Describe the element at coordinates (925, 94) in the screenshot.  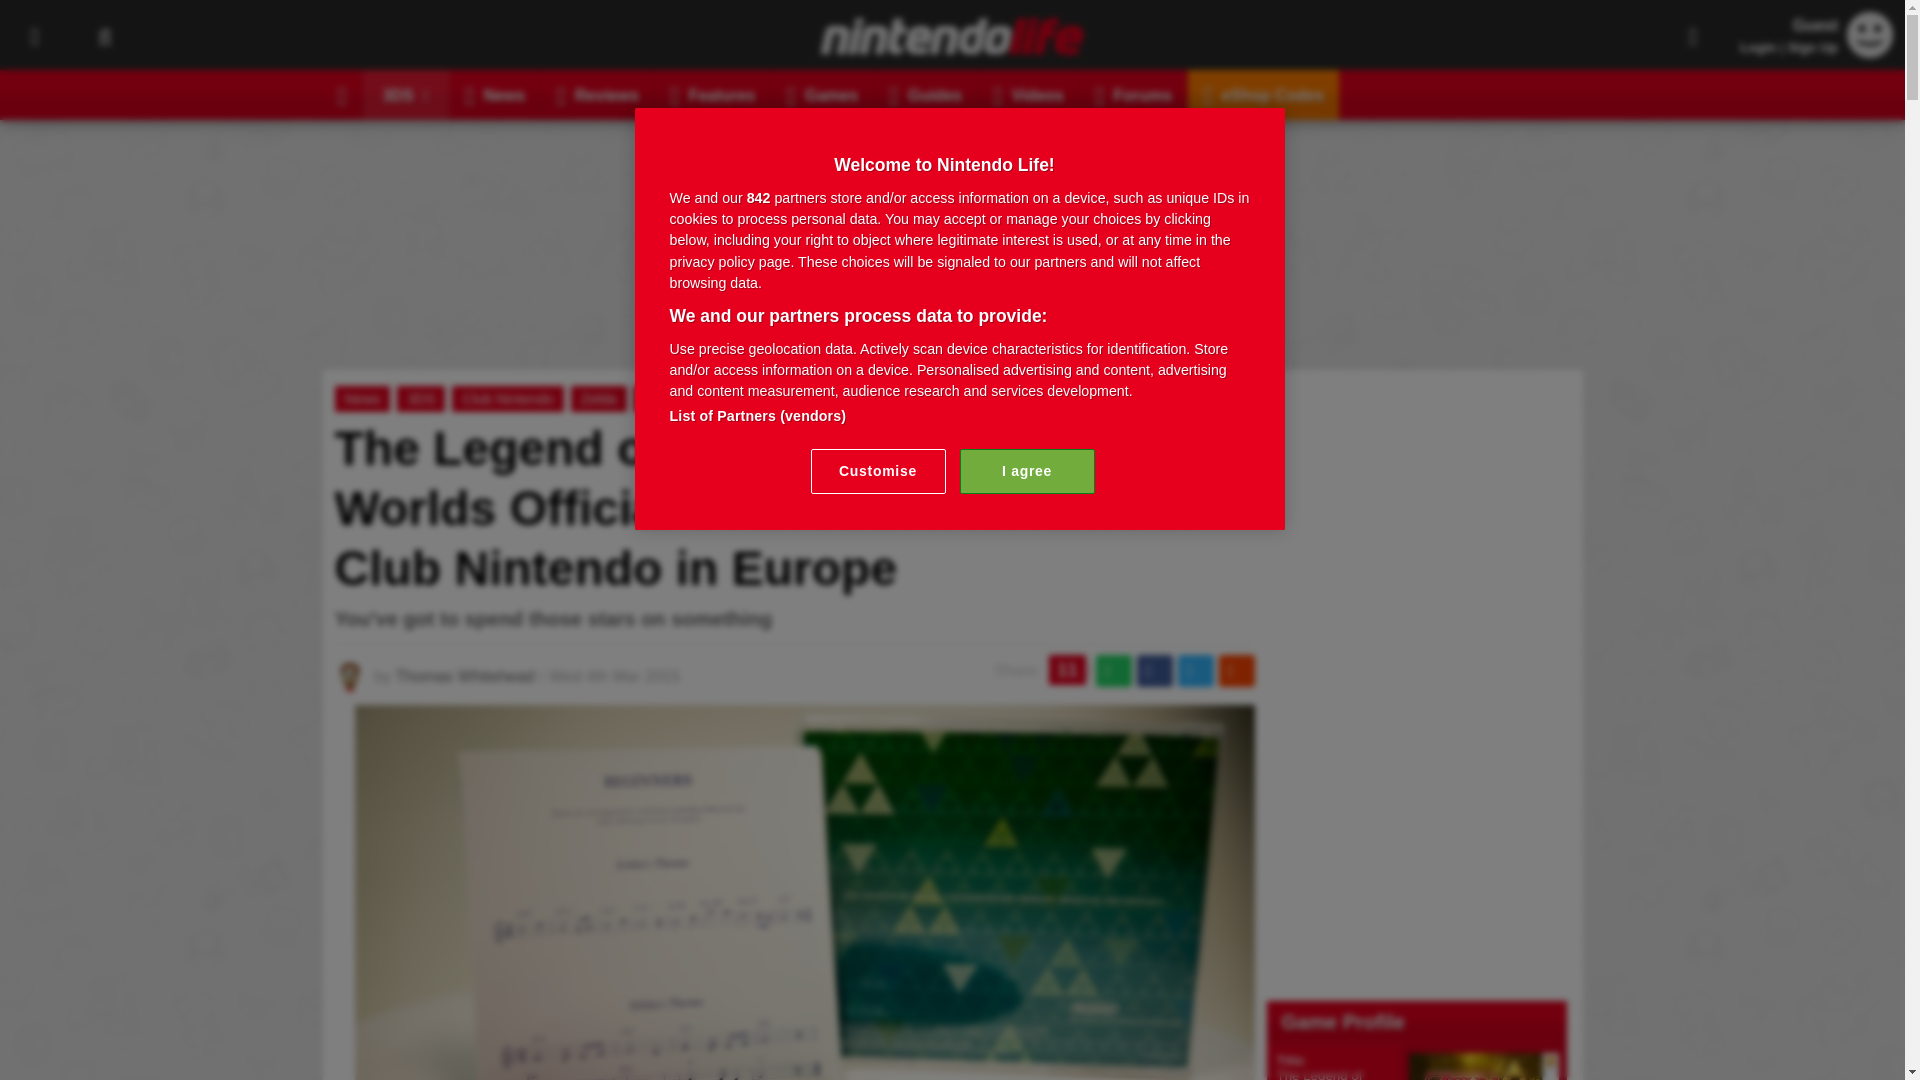
I see `Guides` at that location.